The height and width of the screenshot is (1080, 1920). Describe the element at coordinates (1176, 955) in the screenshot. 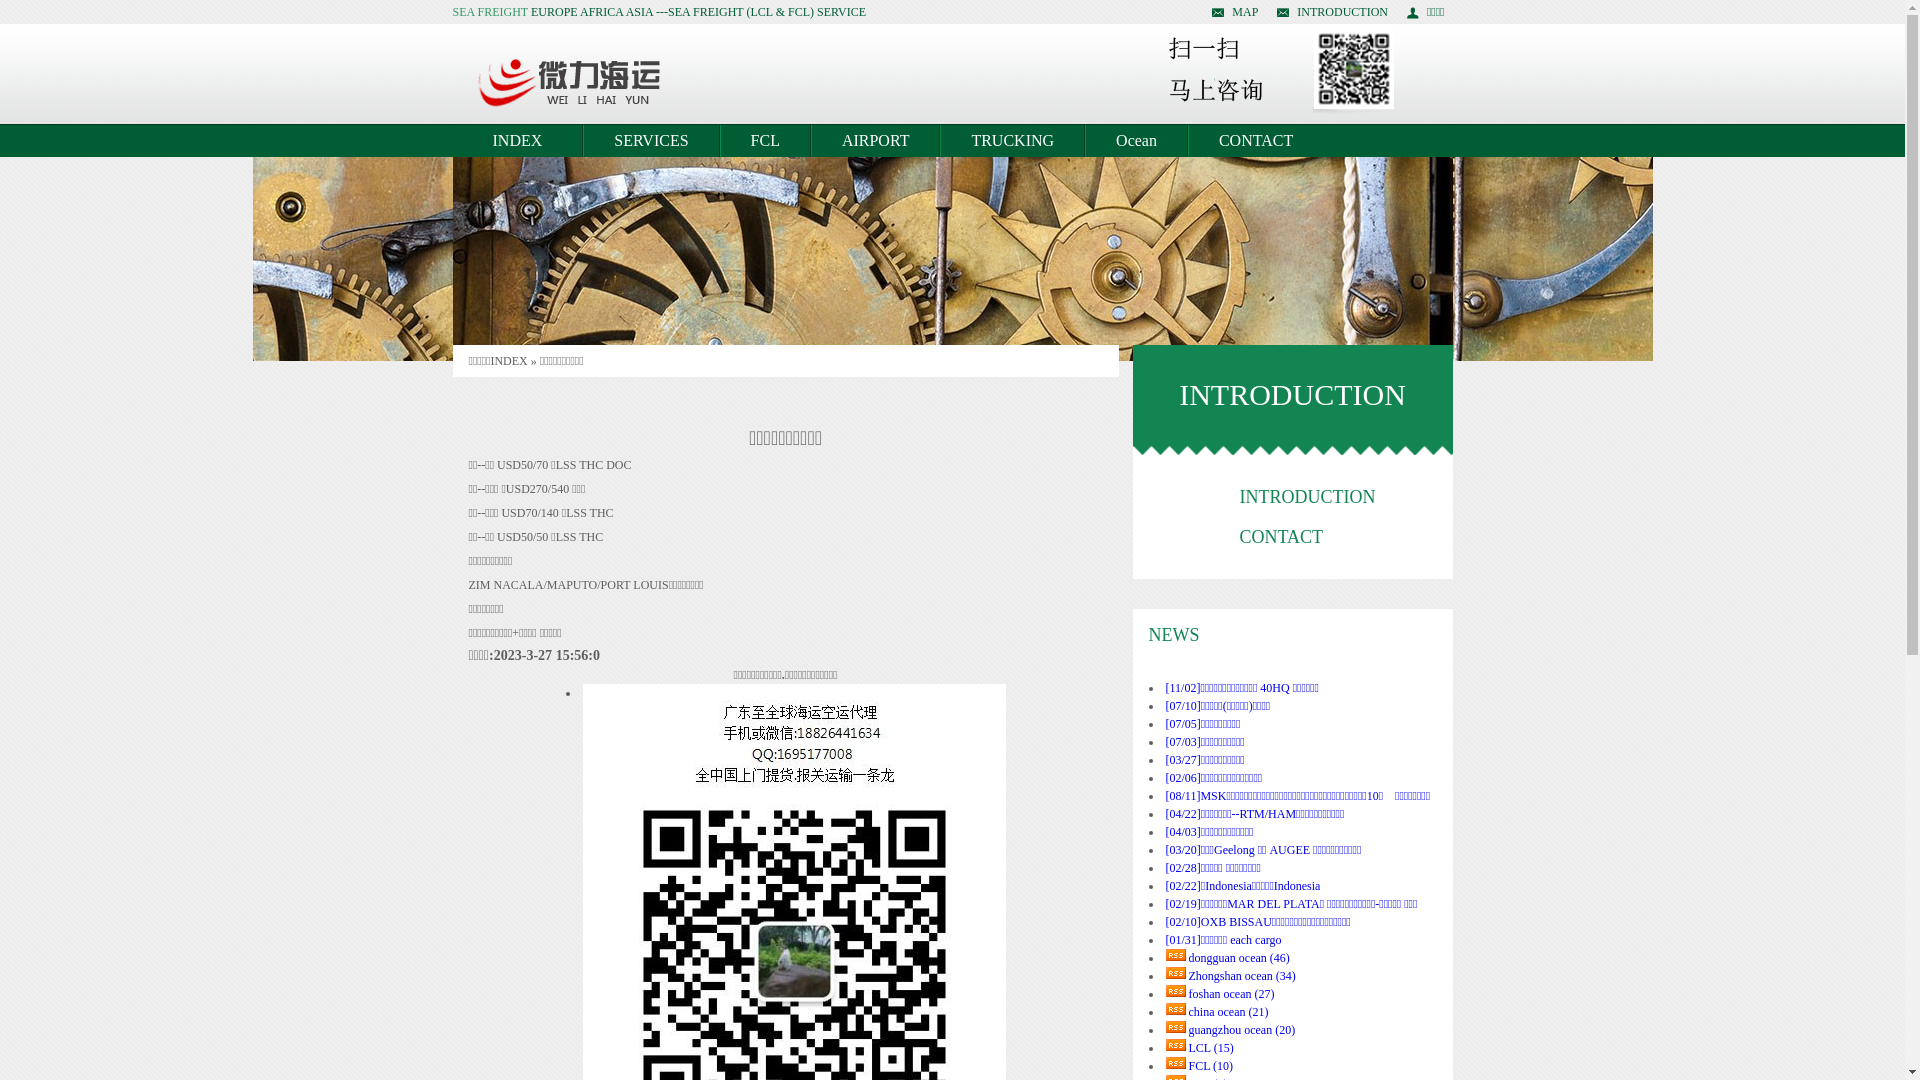

I see `rss` at that location.